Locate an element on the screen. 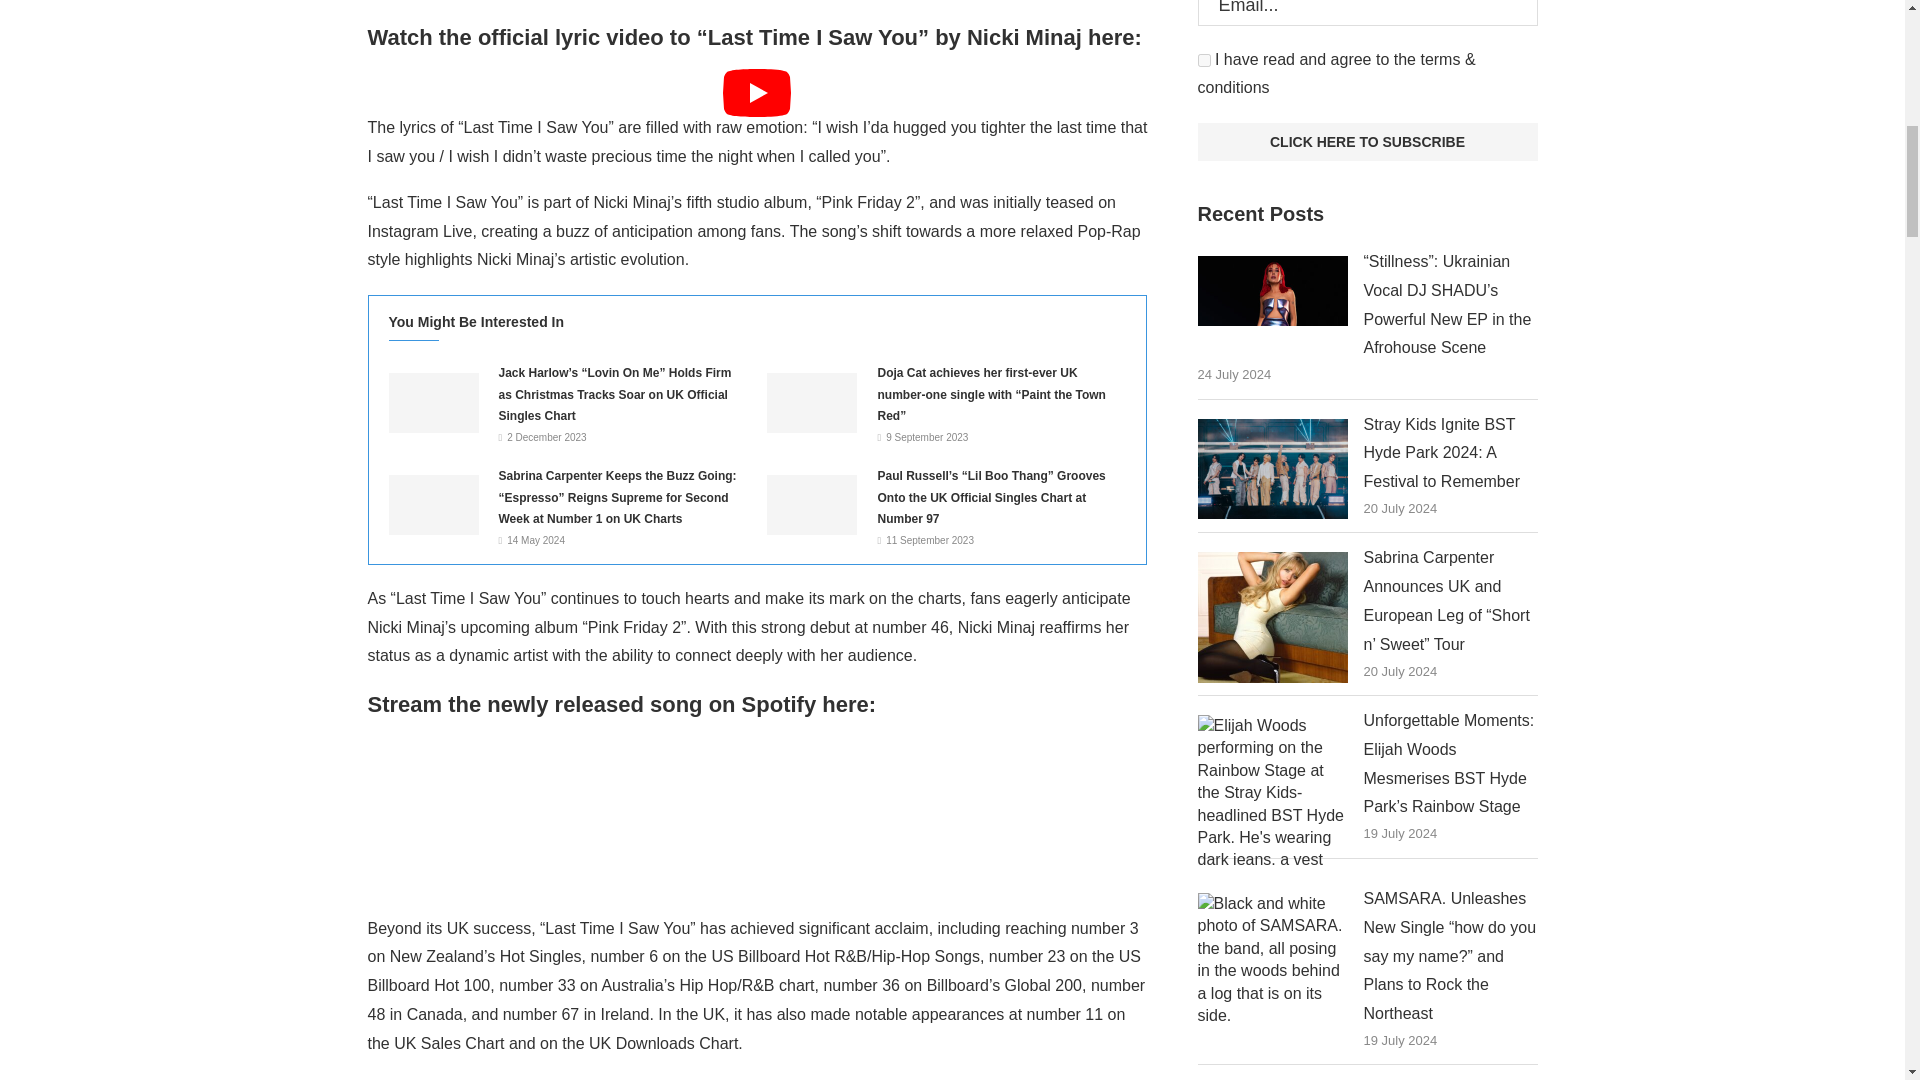 The height and width of the screenshot is (1080, 1920). Click here to subscribe is located at coordinates (1368, 142).